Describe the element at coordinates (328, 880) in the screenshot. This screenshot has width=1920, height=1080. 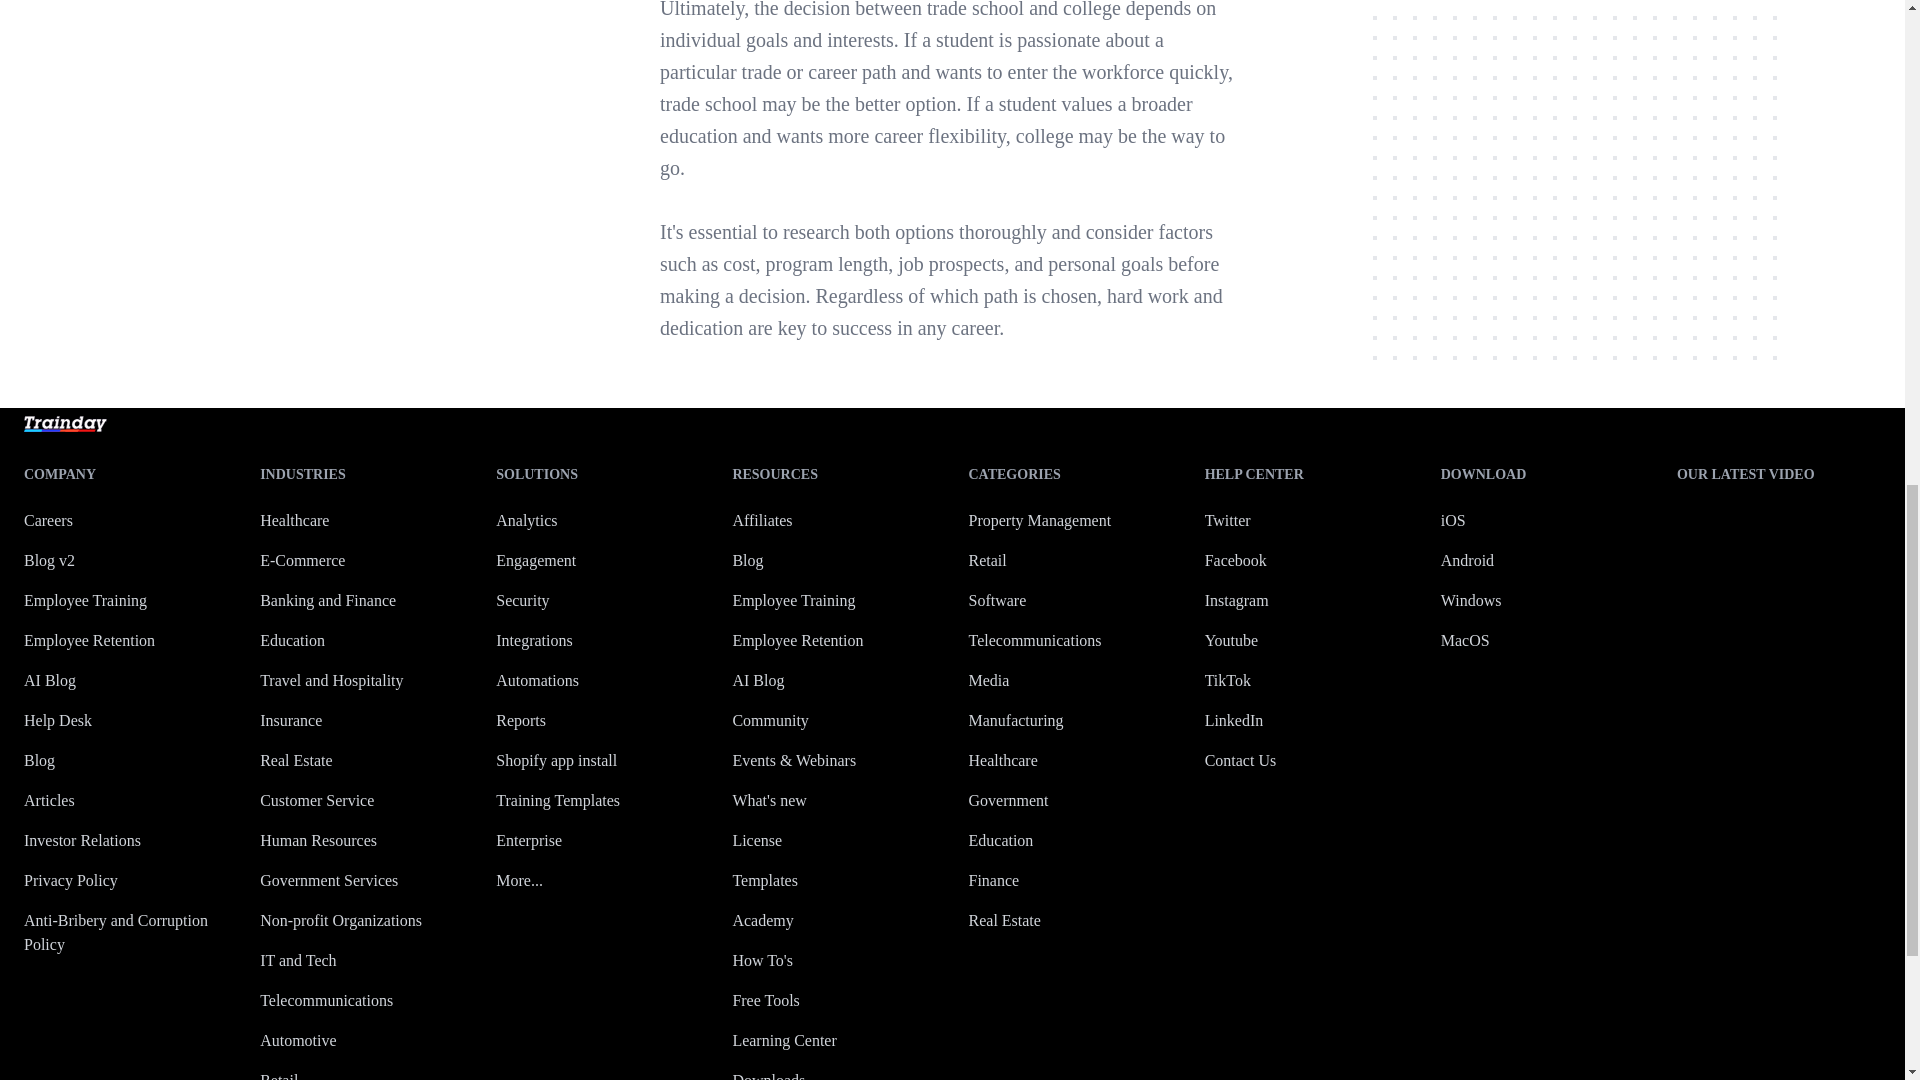
I see `Government Services` at that location.